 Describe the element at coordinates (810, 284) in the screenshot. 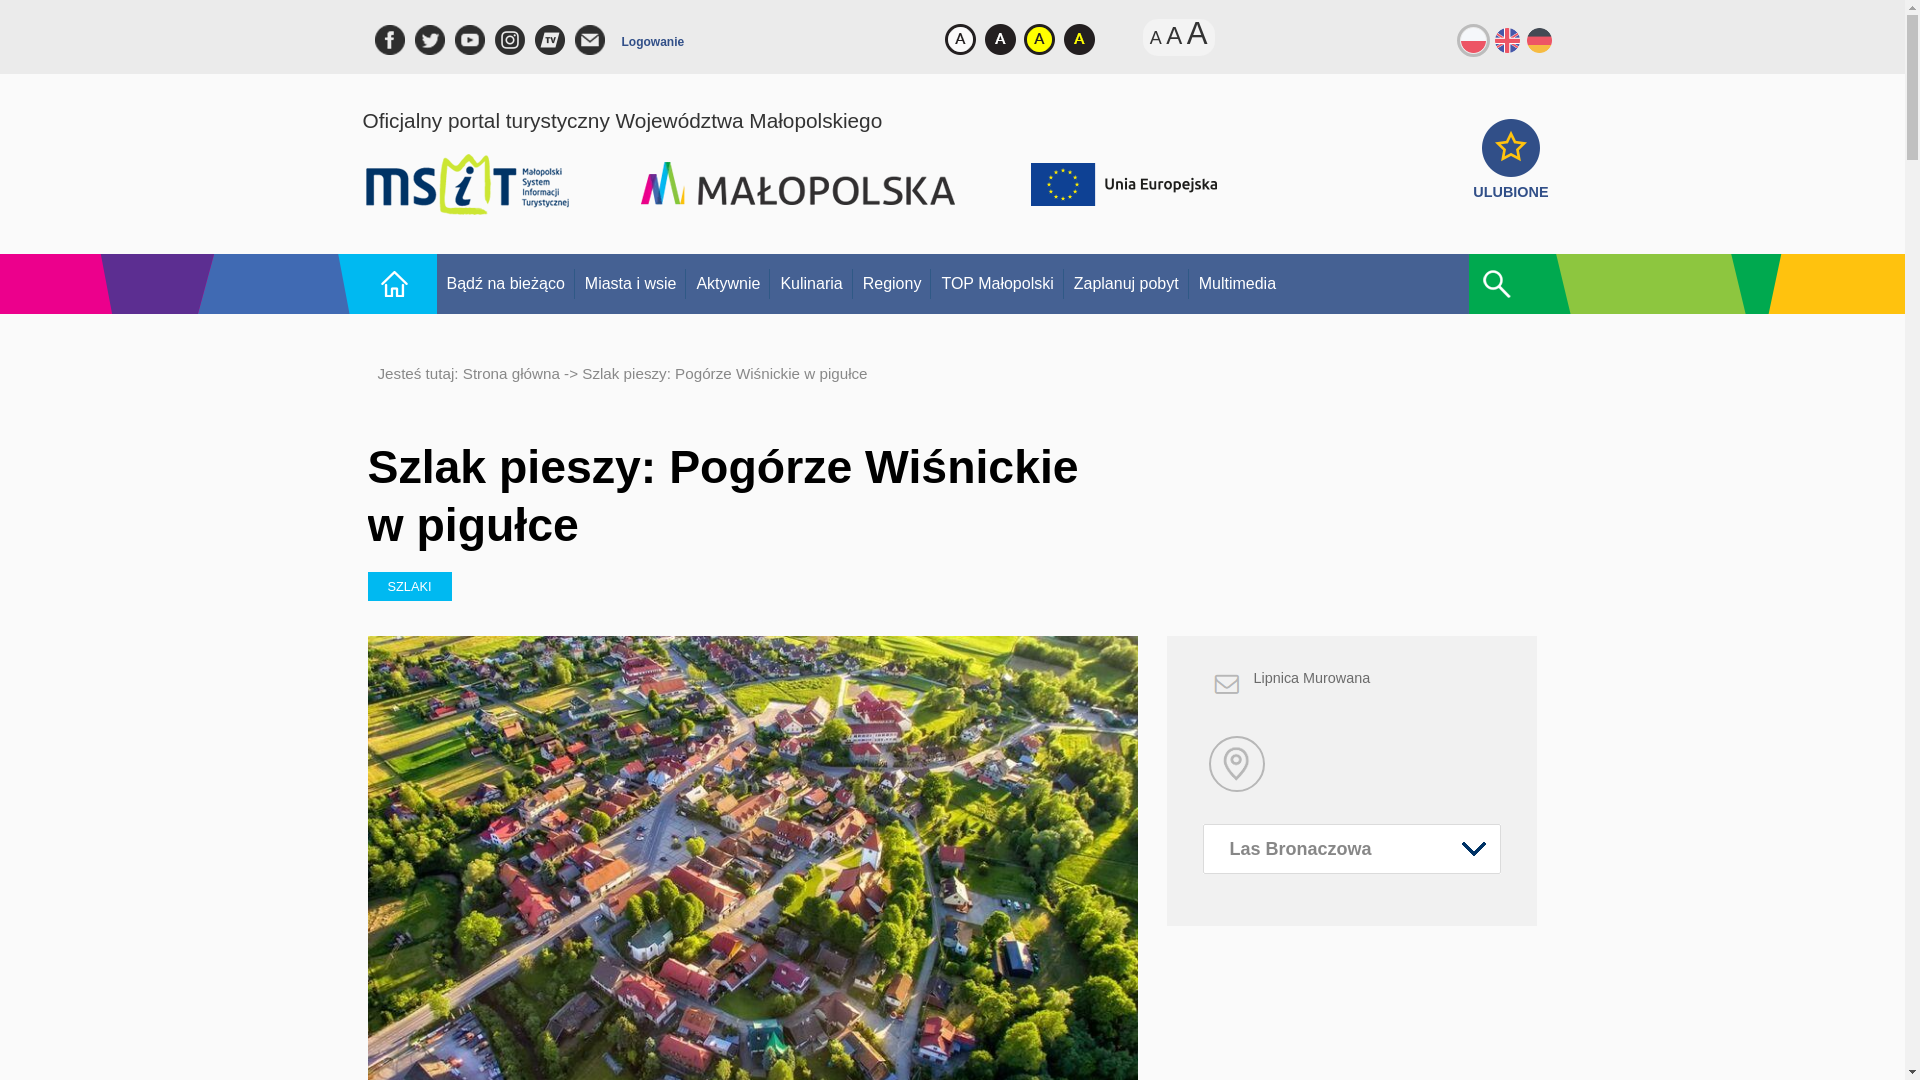

I see `Kulinaria` at that location.